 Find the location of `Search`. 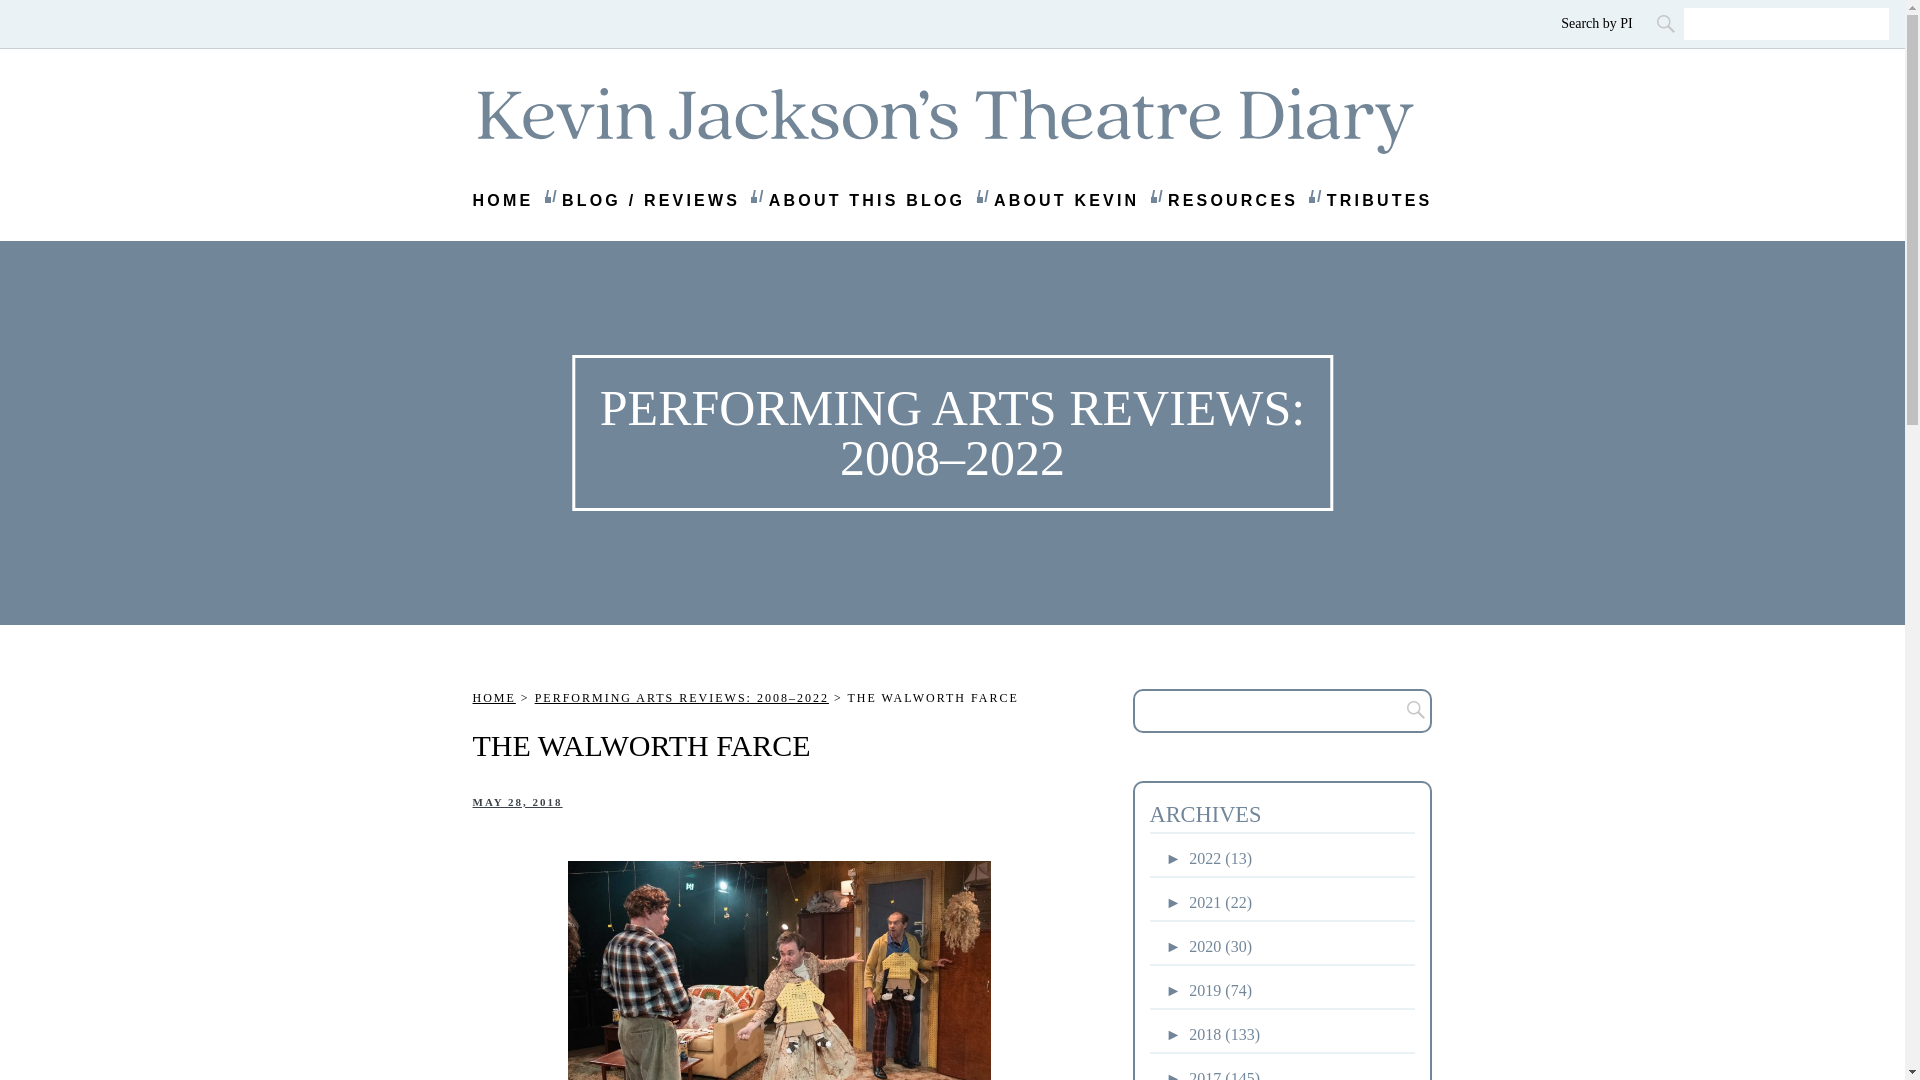

Search is located at coordinates (1667, 23).